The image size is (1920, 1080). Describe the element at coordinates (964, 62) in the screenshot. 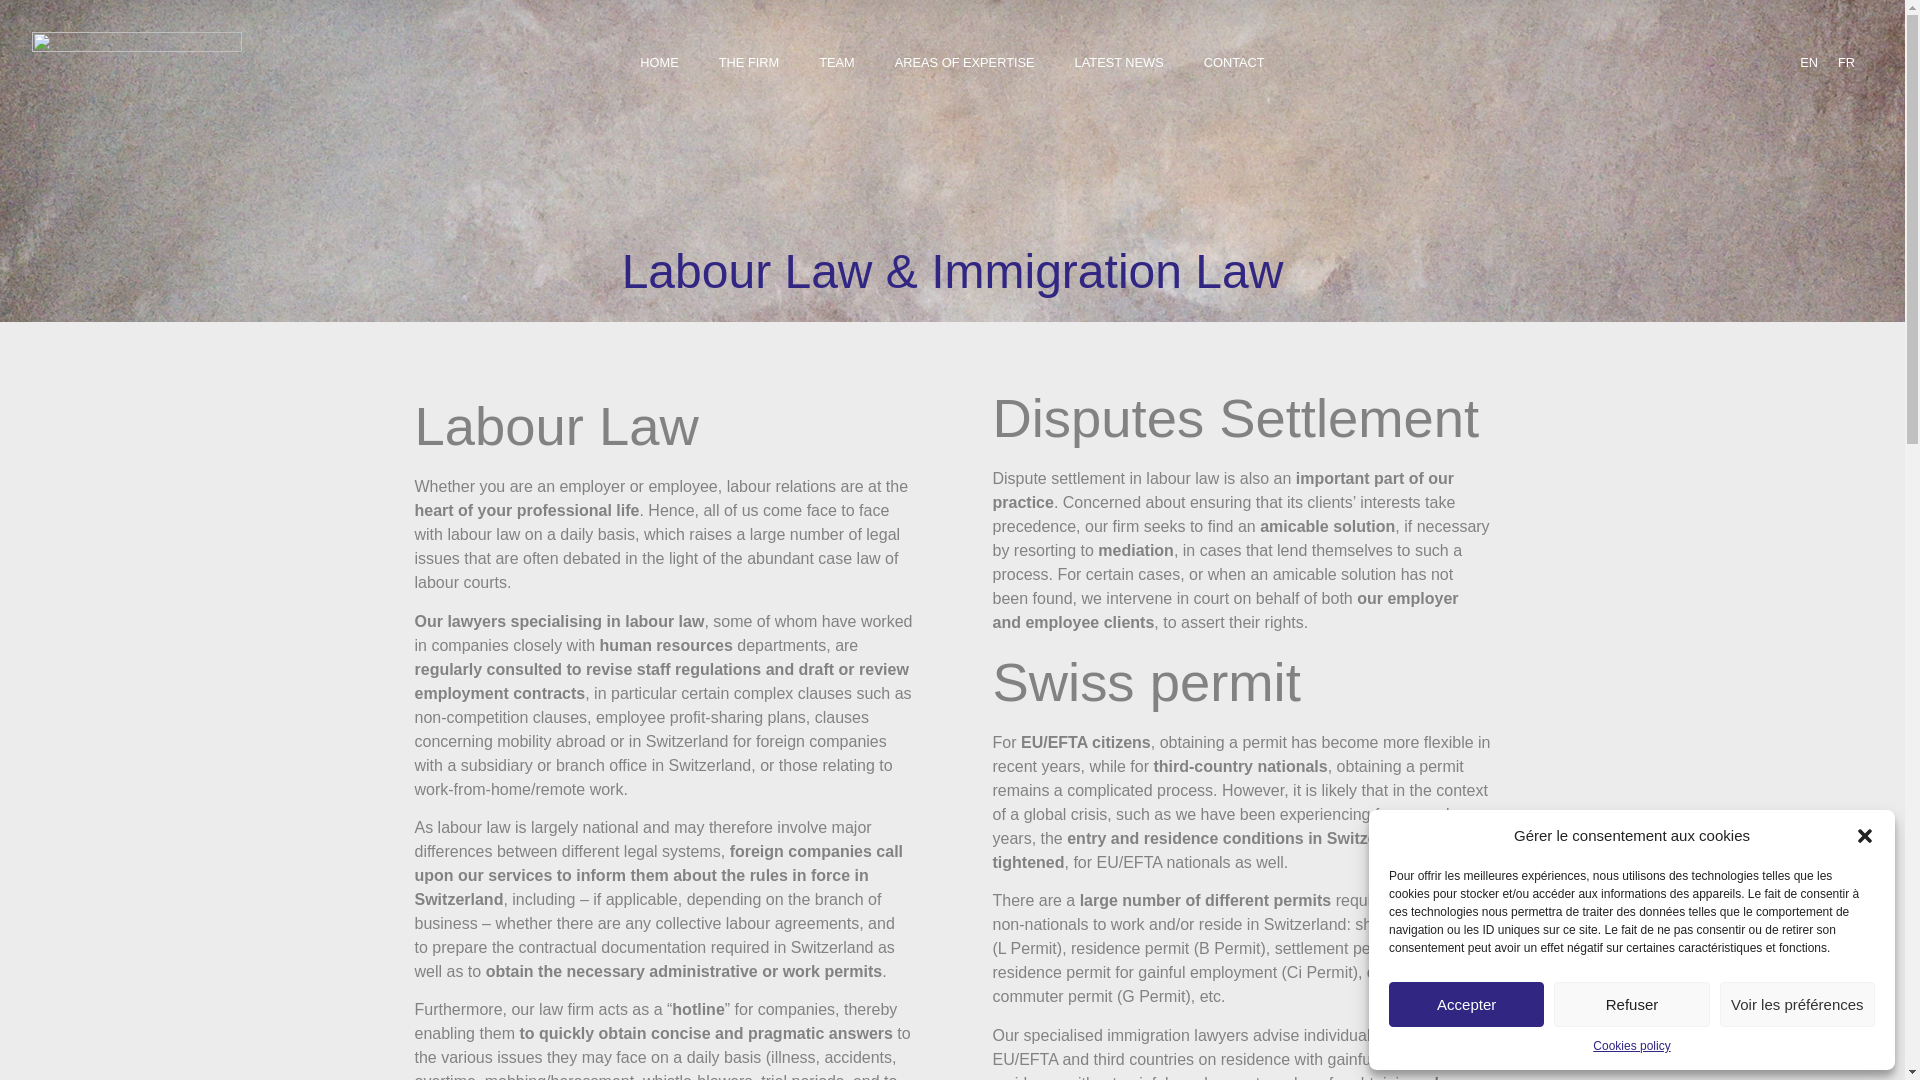

I see `AREAS OF EXPERTISE` at that location.